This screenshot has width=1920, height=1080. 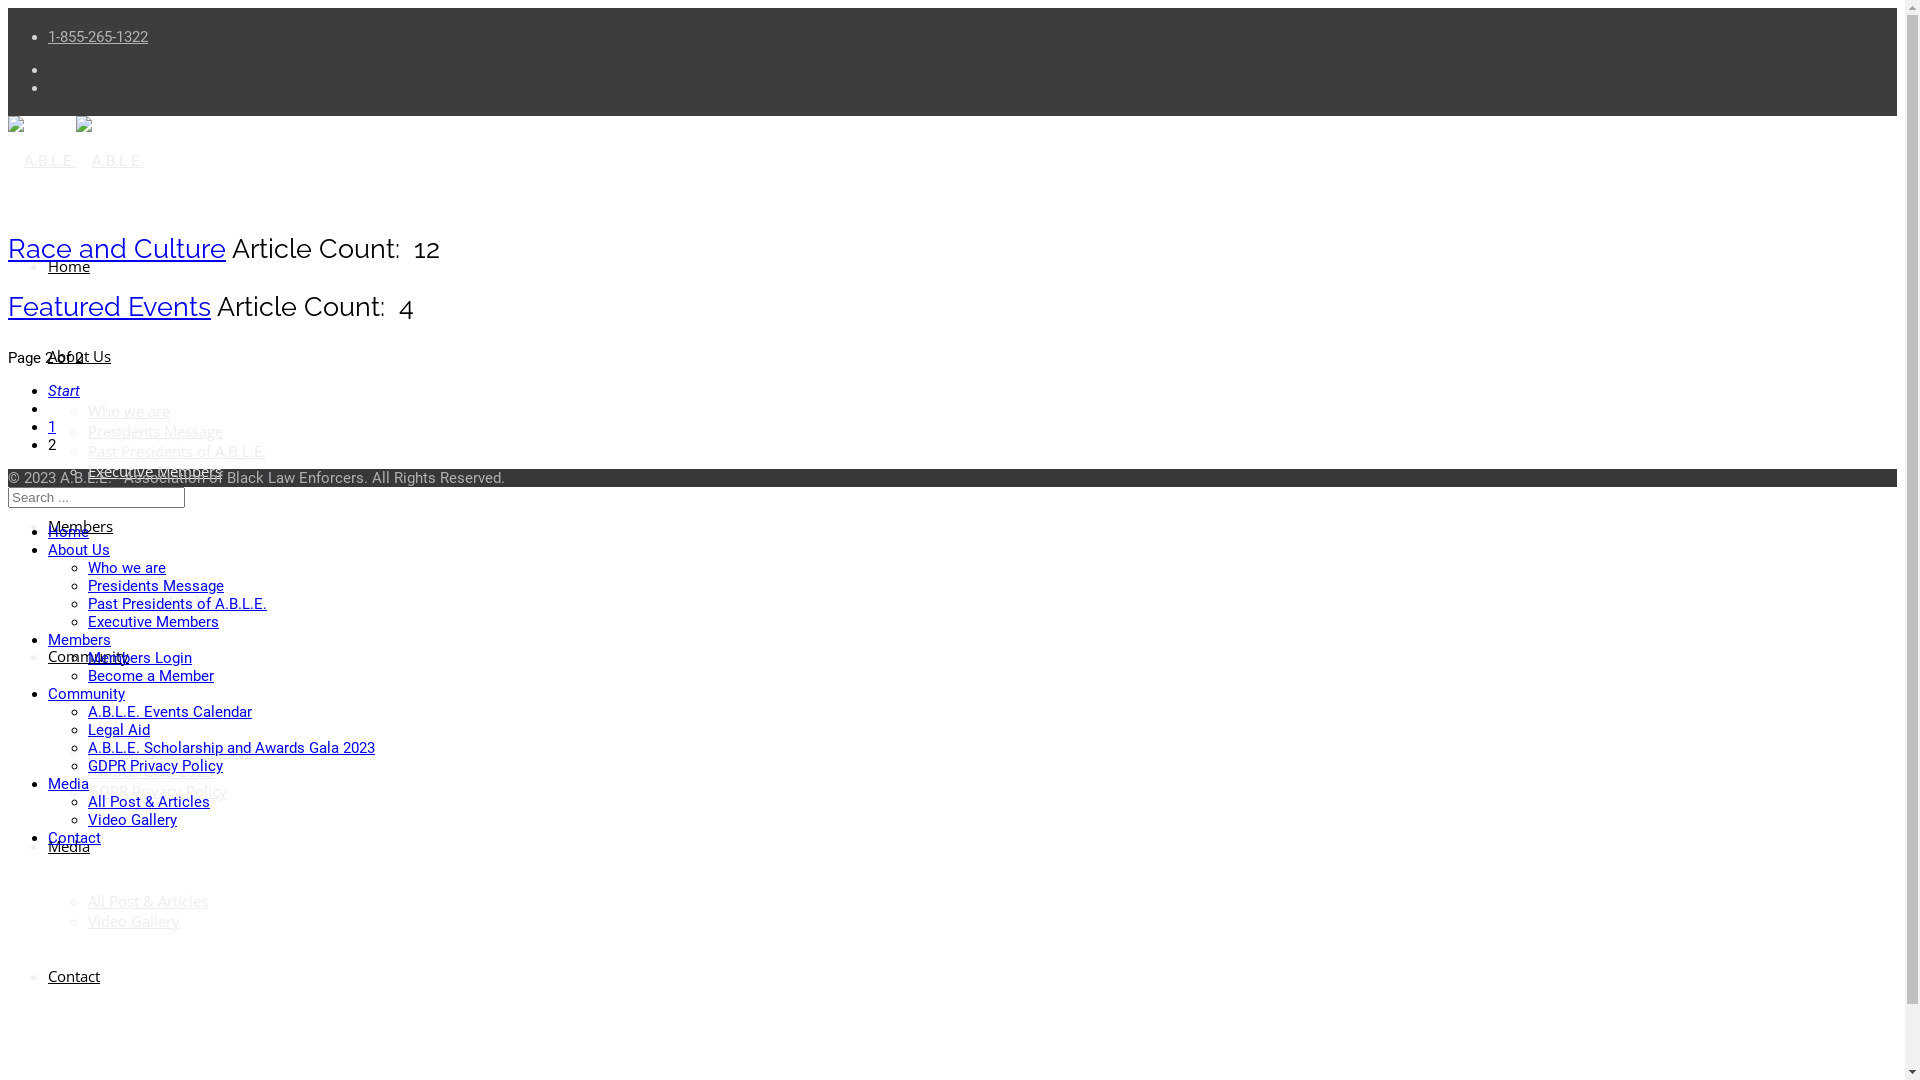 I want to click on Home, so click(x=68, y=532).